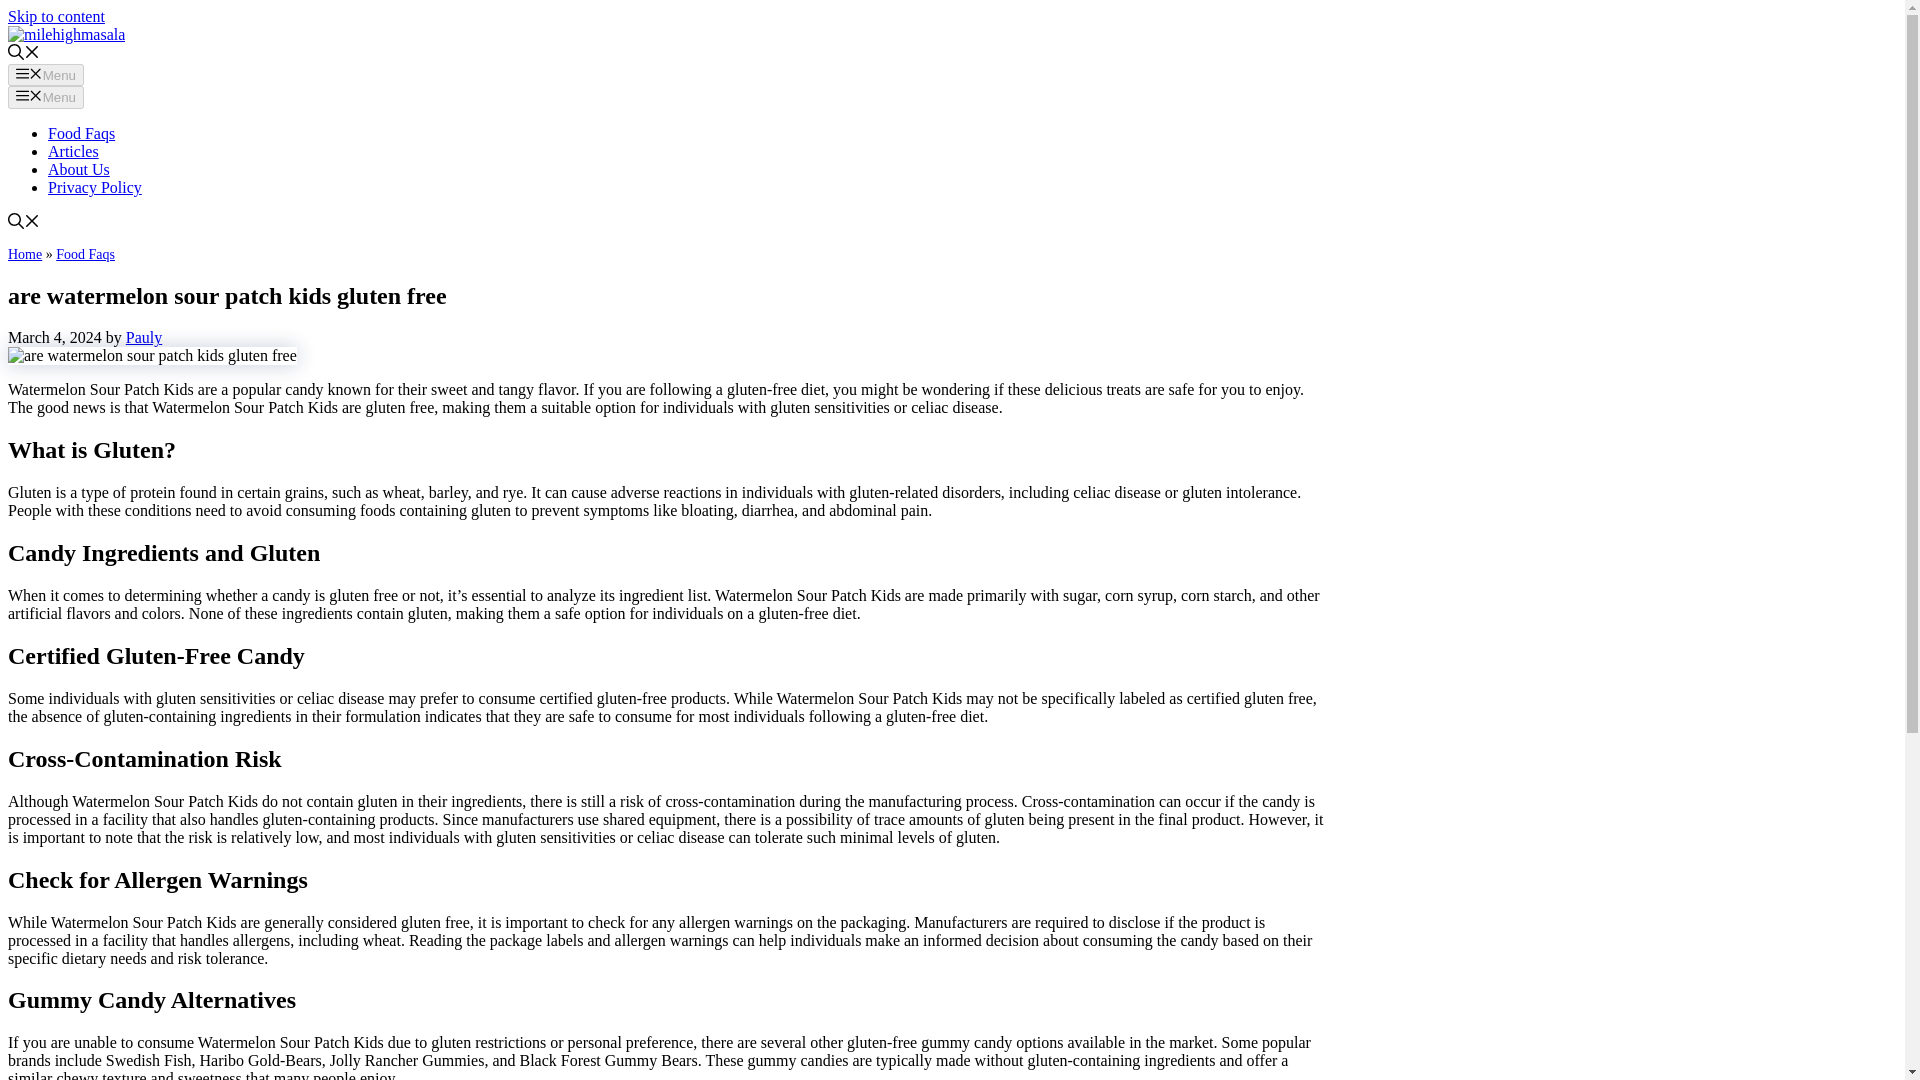  Describe the element at coordinates (56, 16) in the screenshot. I see `Skip to content` at that location.